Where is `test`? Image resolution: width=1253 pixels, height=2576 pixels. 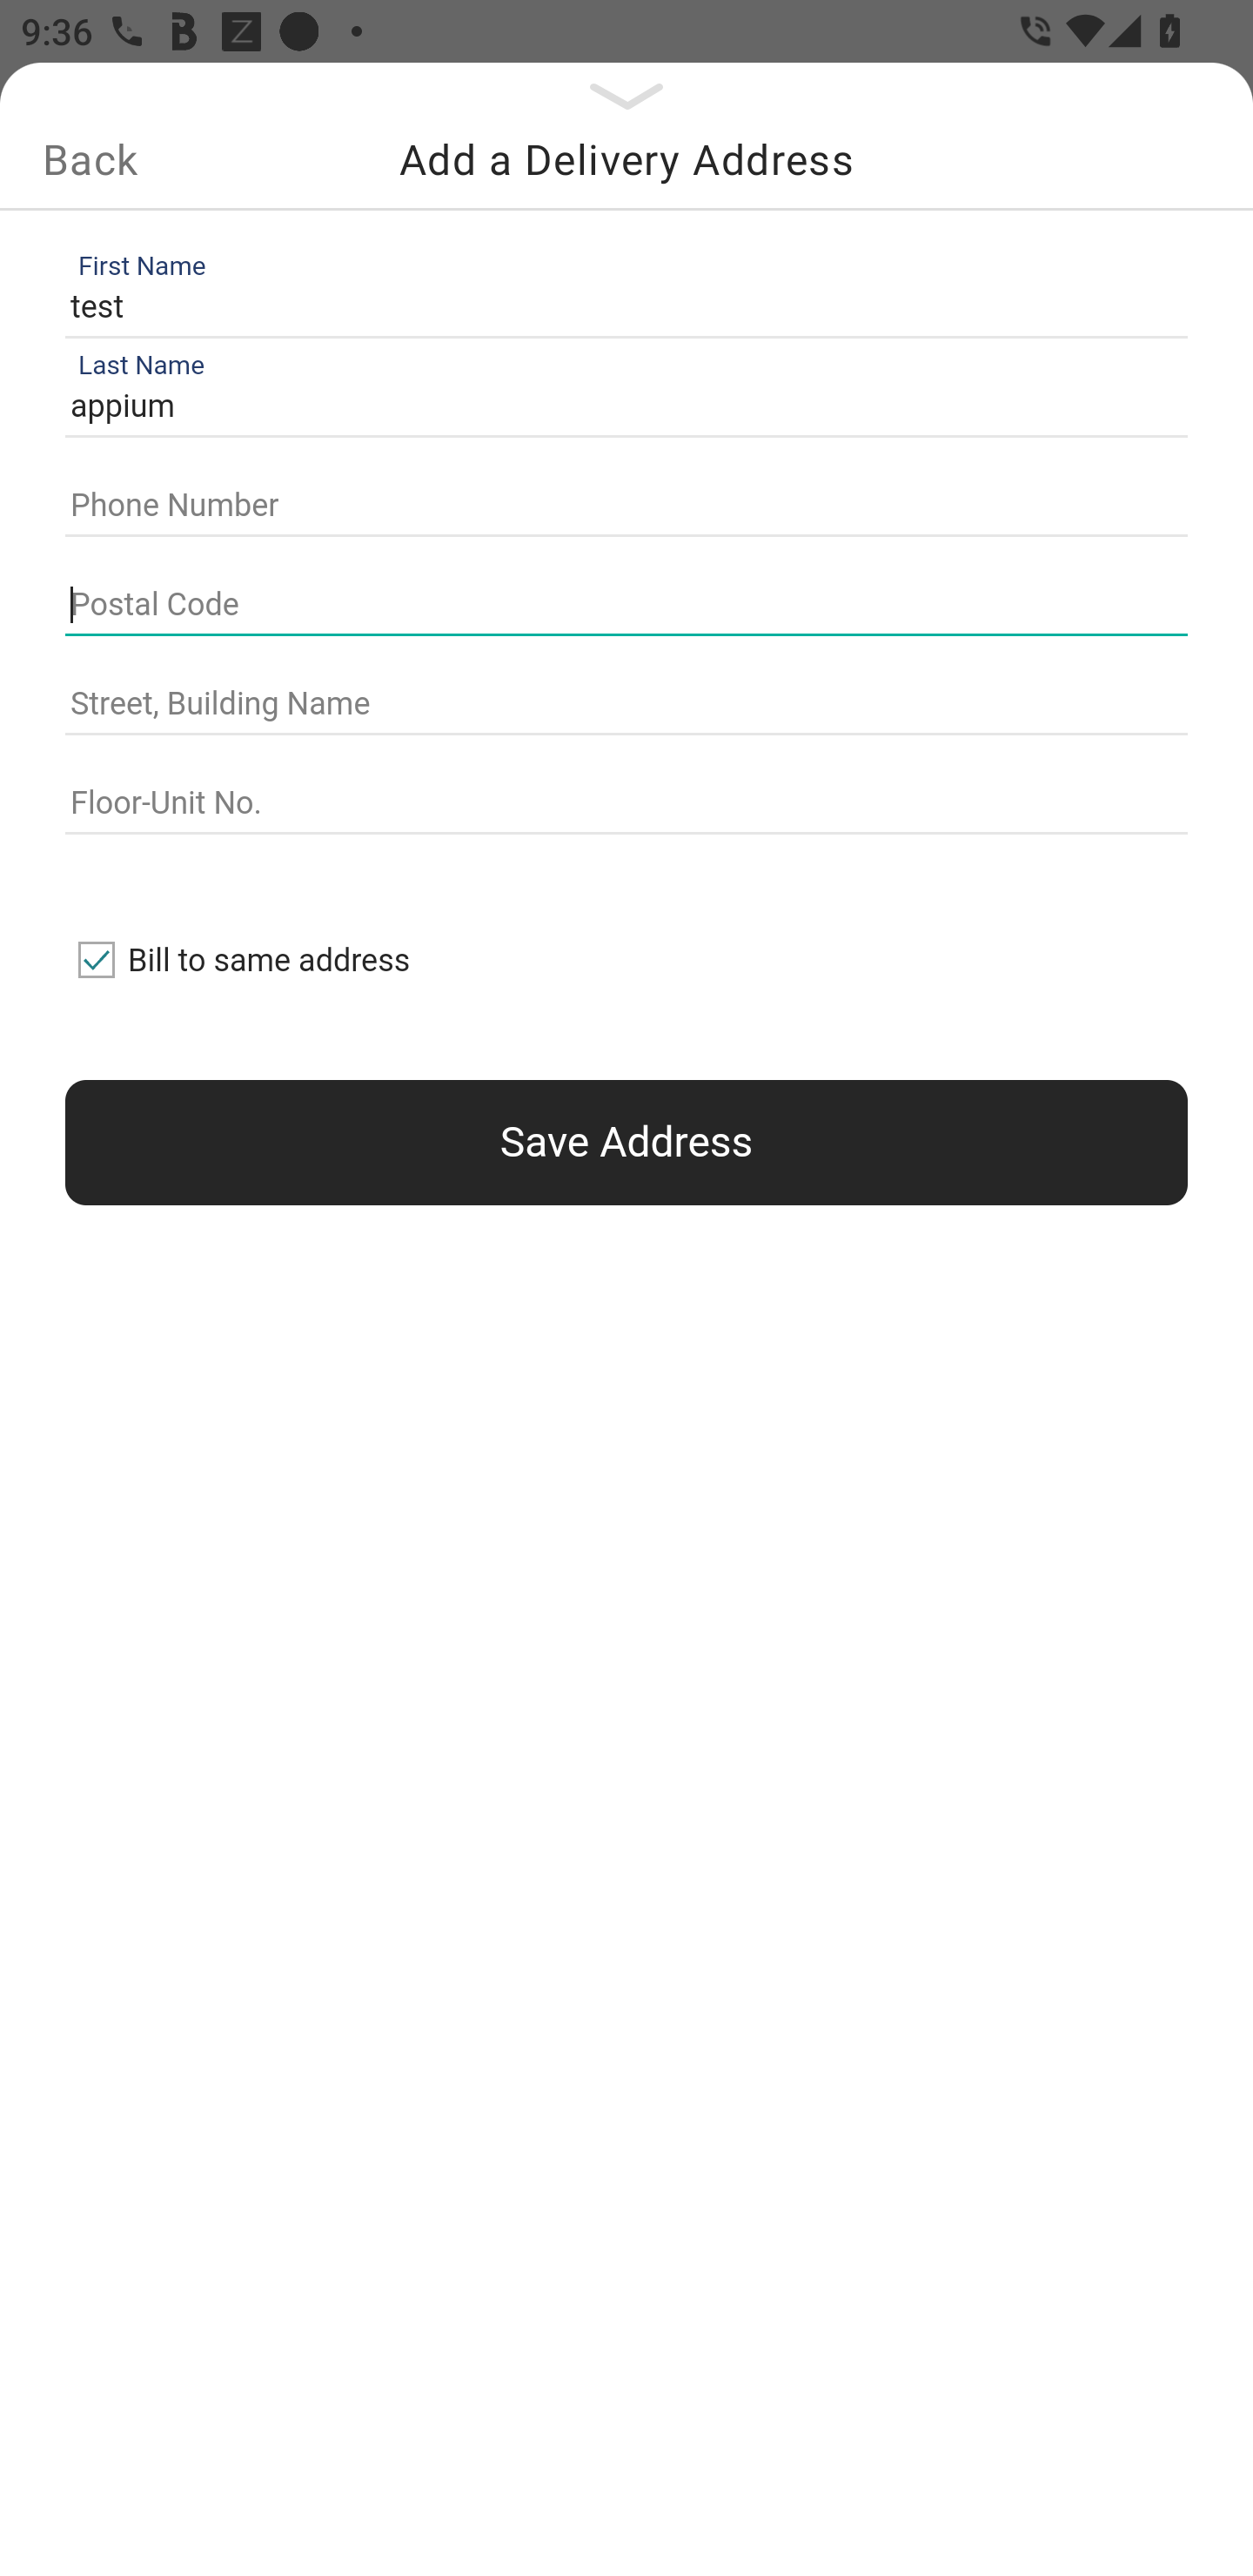 test is located at coordinates (620, 306).